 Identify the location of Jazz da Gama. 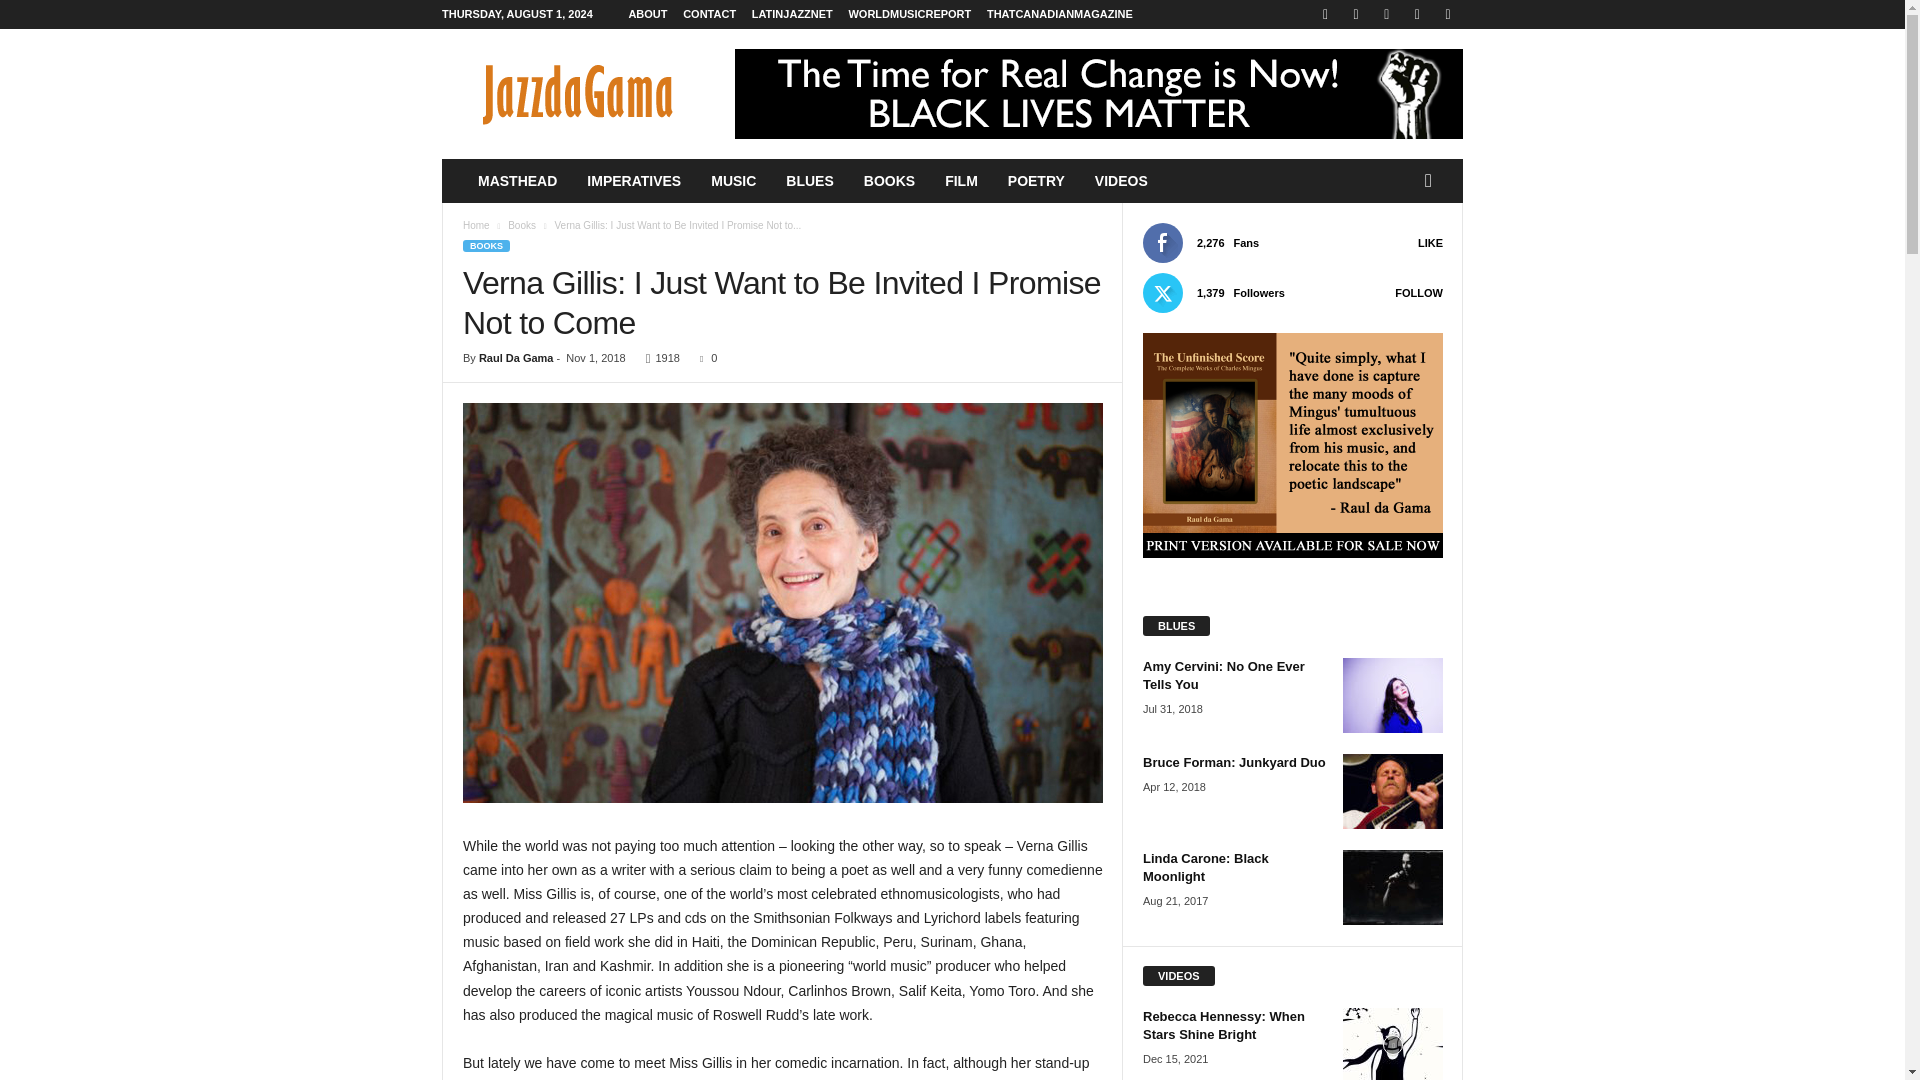
(578, 94).